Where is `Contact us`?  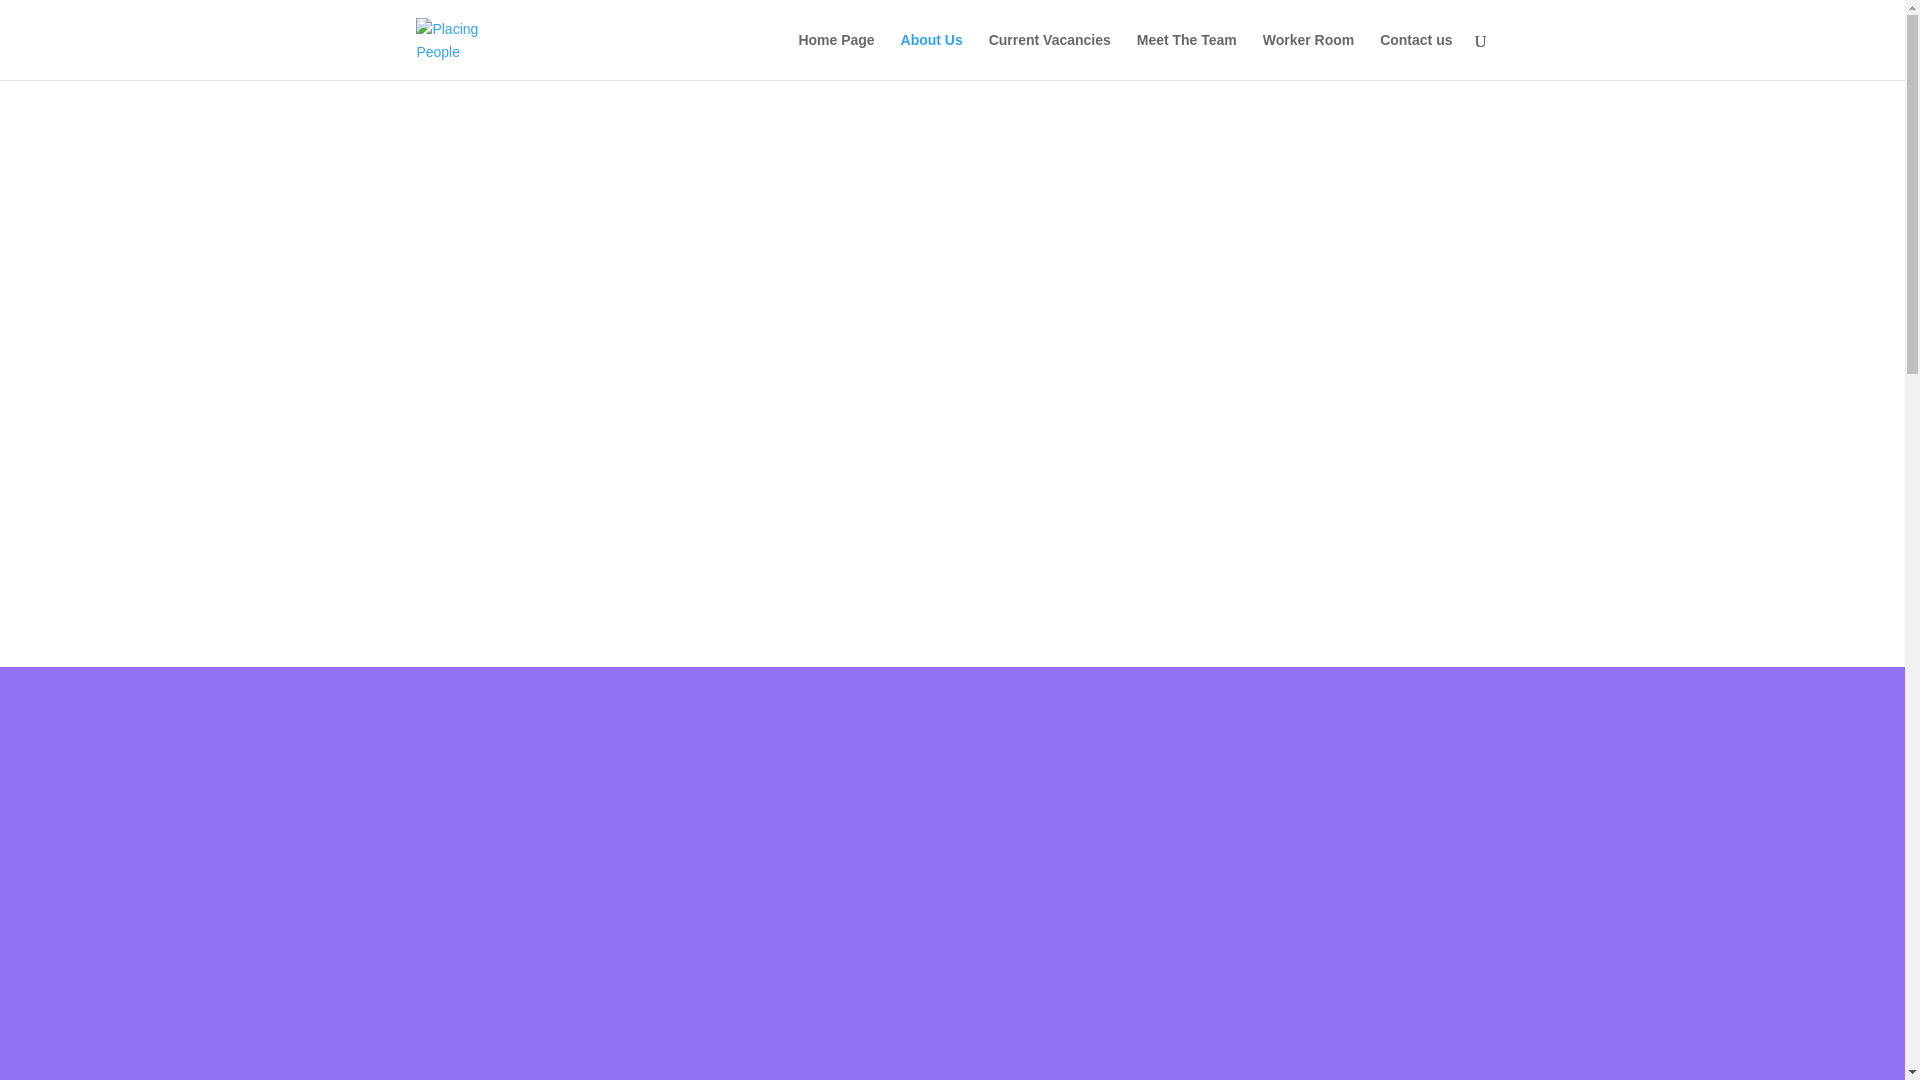 Contact us is located at coordinates (1416, 56).